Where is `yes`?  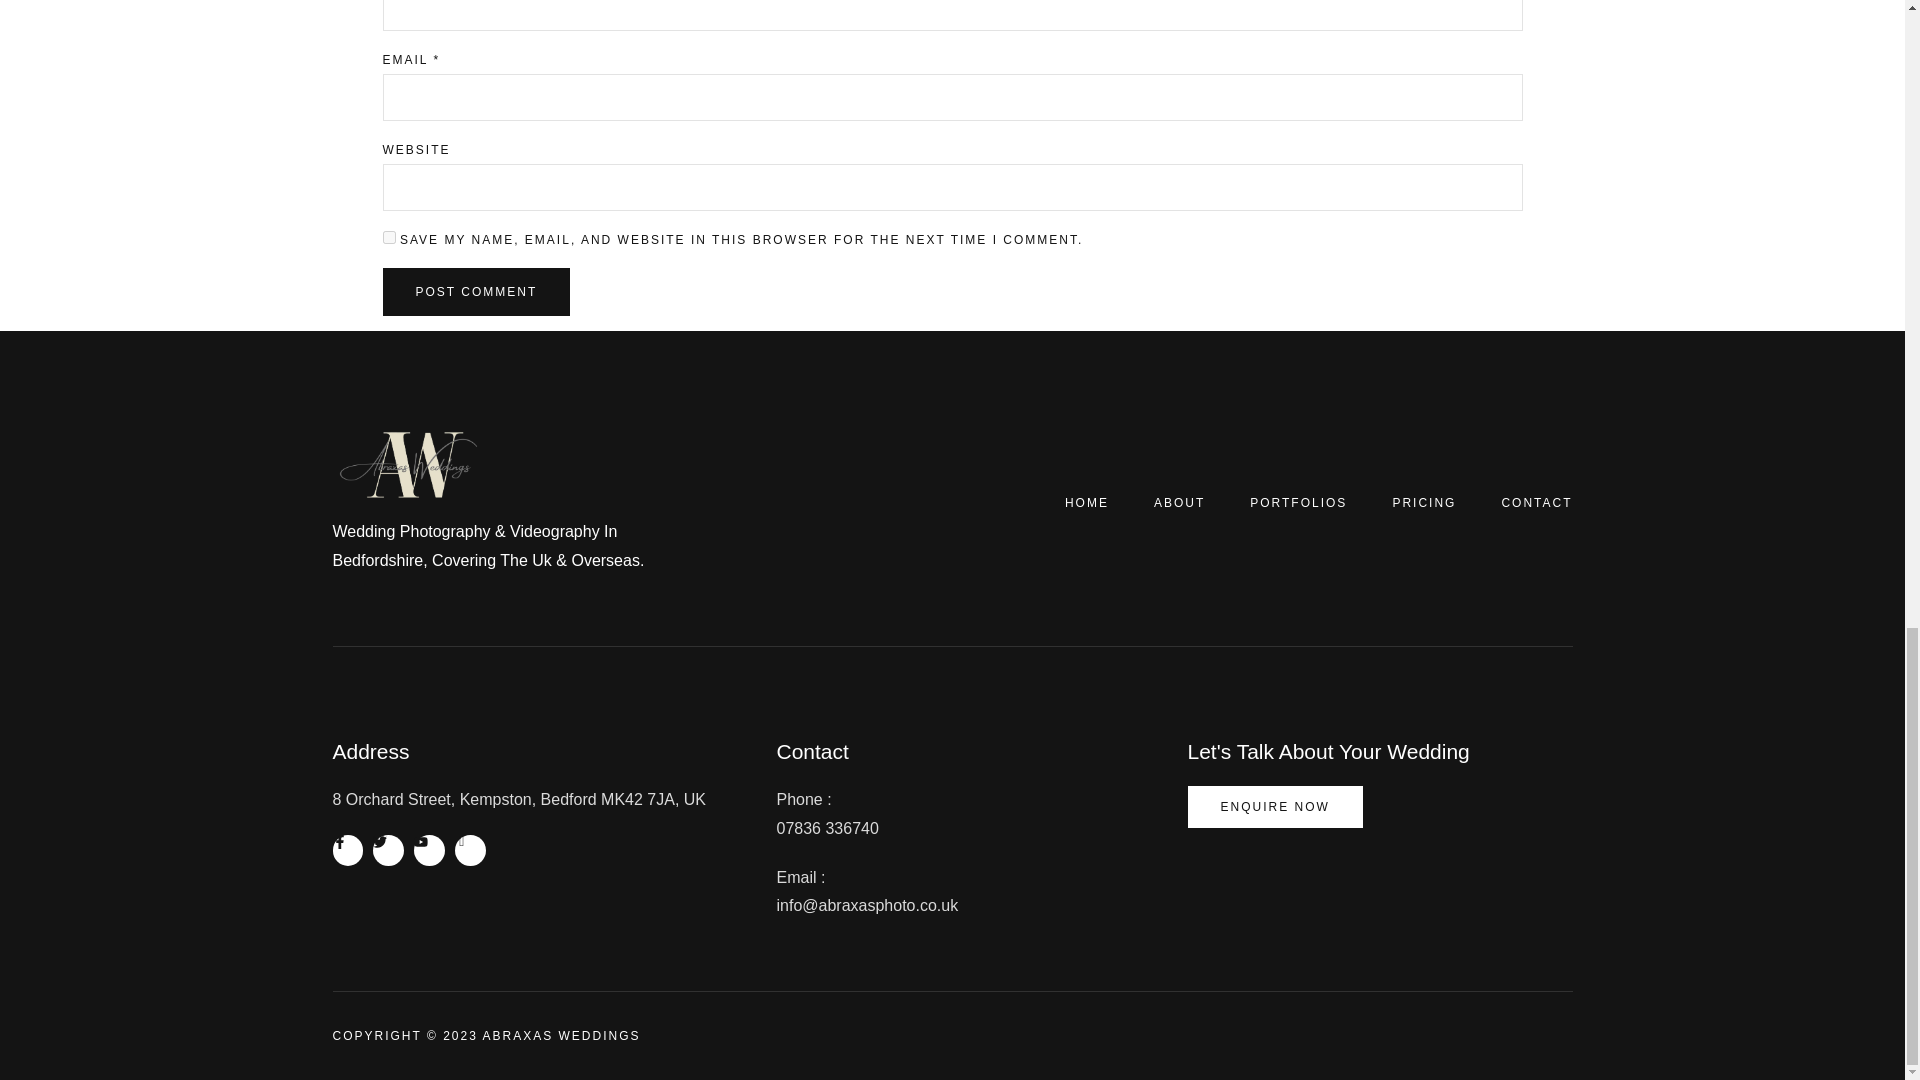
yes is located at coordinates (388, 238).